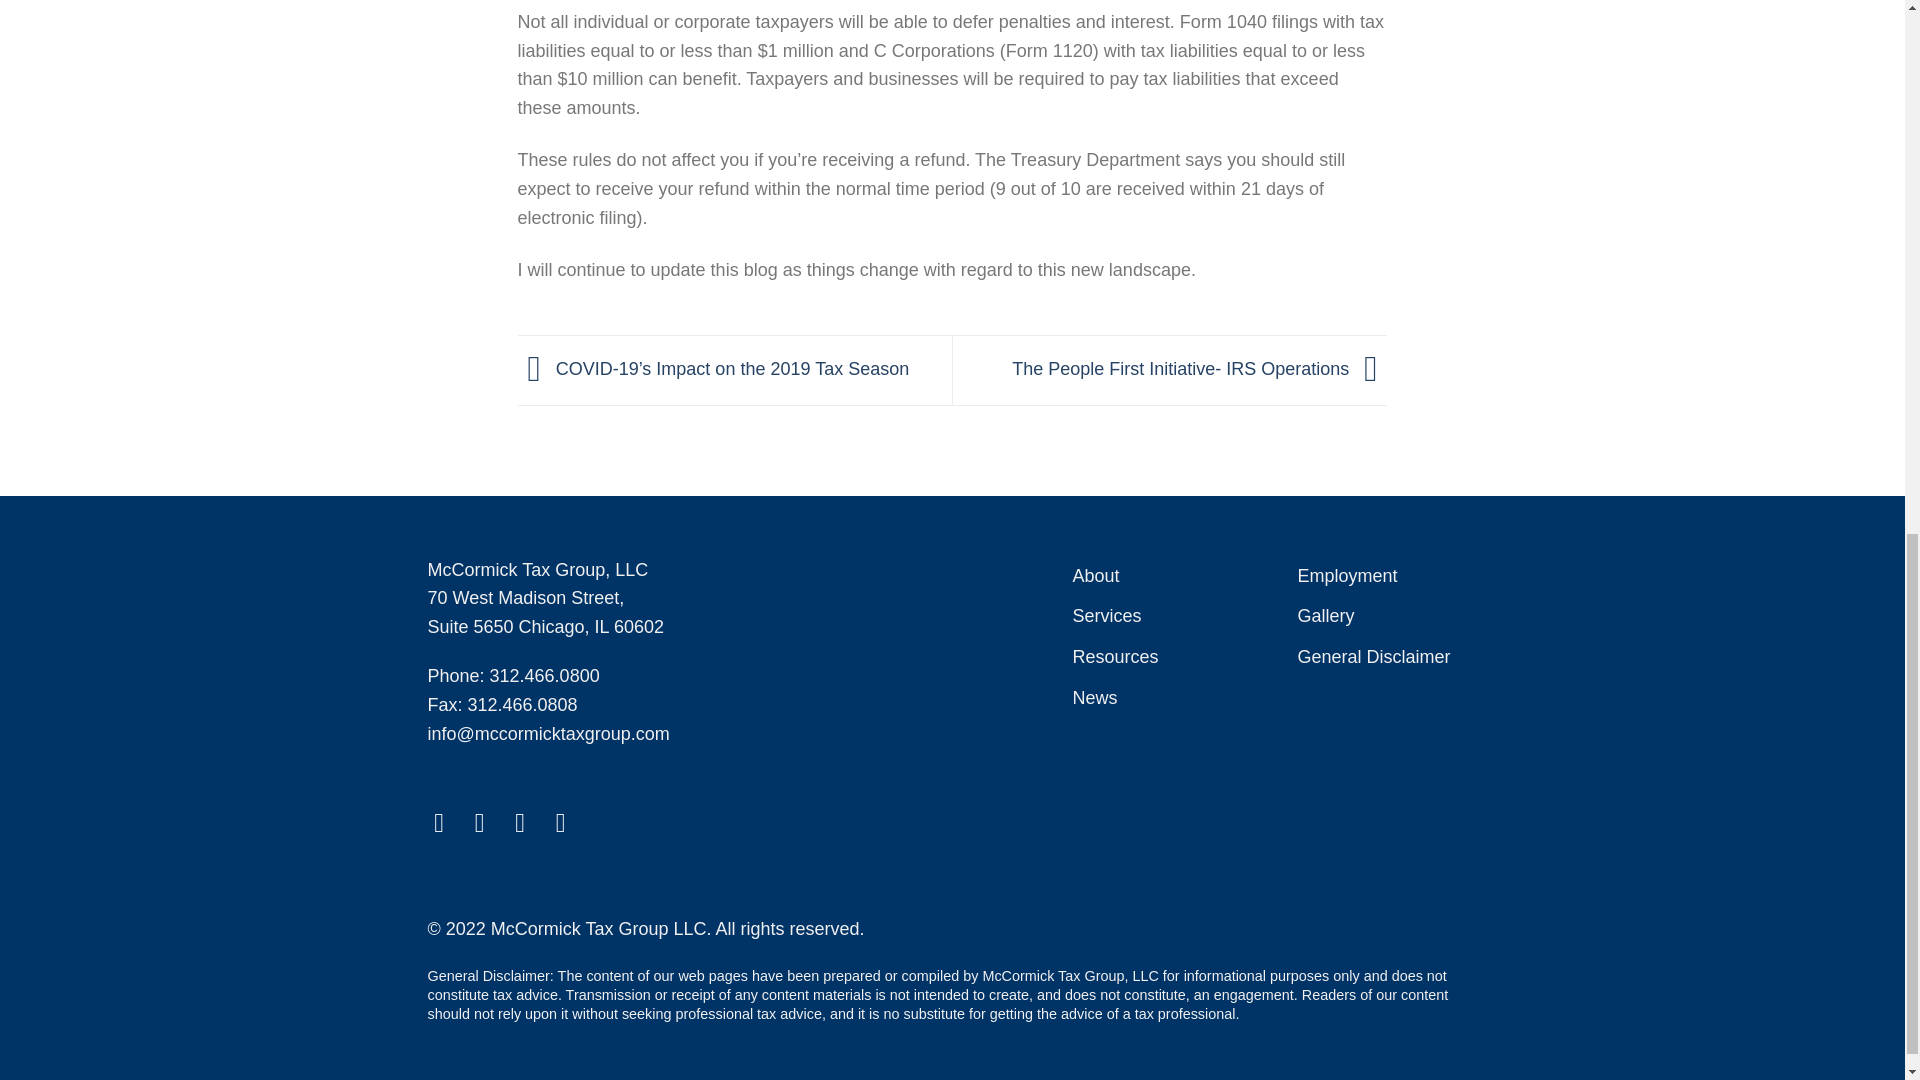 This screenshot has width=1920, height=1080. What do you see at coordinates (488, 822) in the screenshot?
I see `Follow on Twitter` at bounding box center [488, 822].